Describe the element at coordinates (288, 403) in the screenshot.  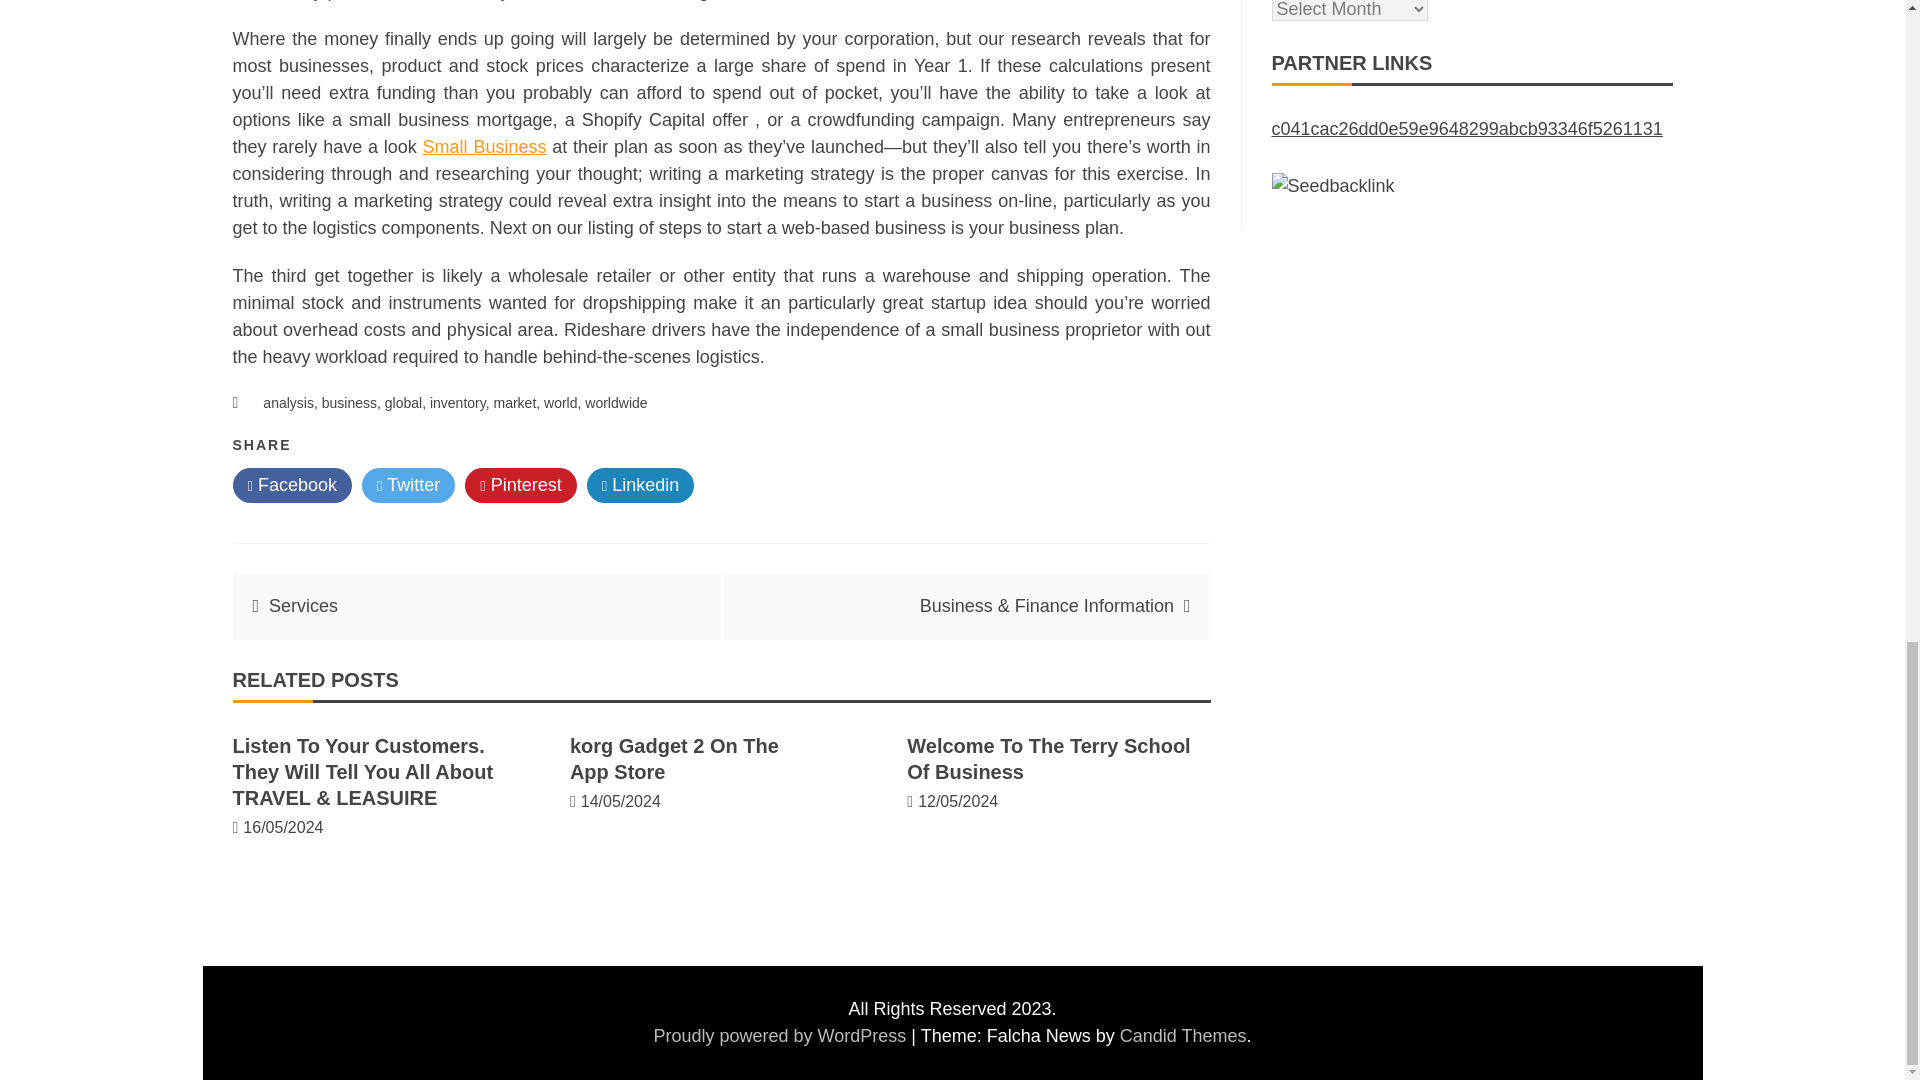
I see `analysis` at that location.